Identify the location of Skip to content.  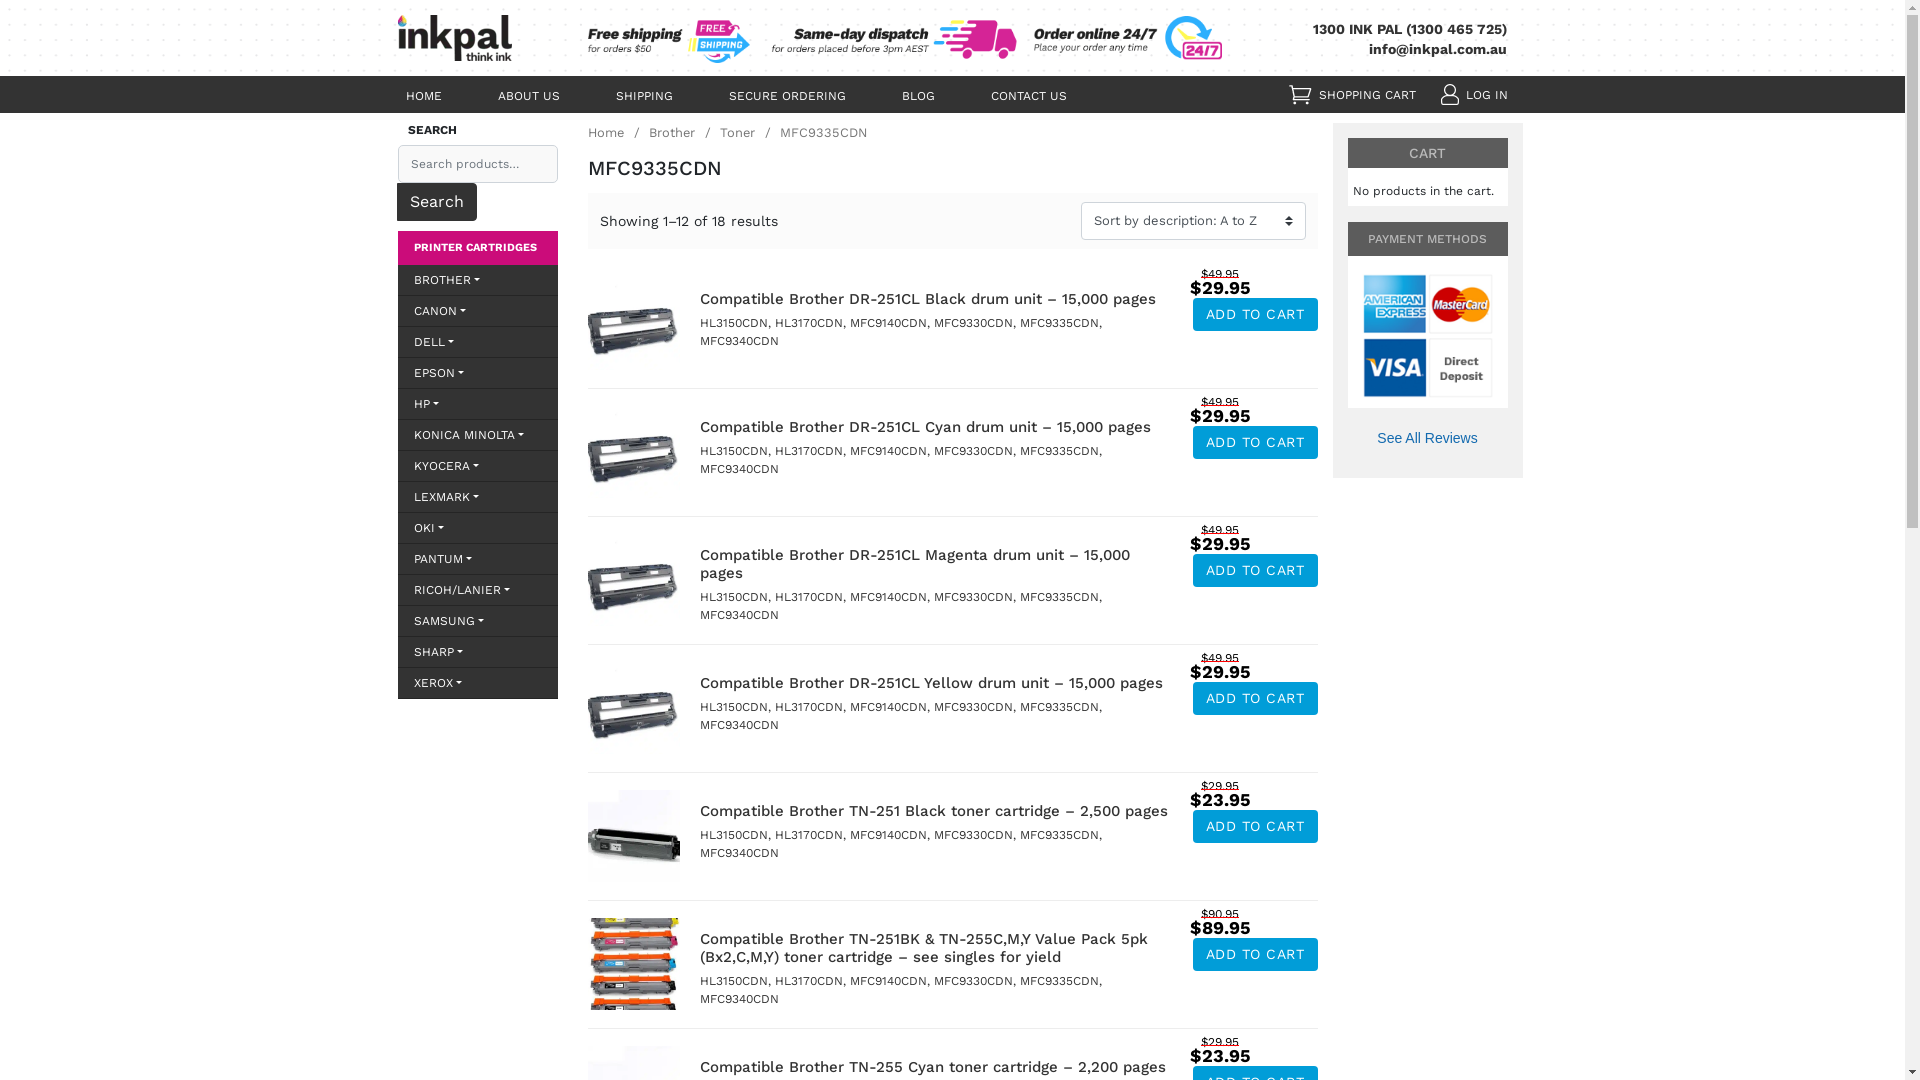
(1904, 0).